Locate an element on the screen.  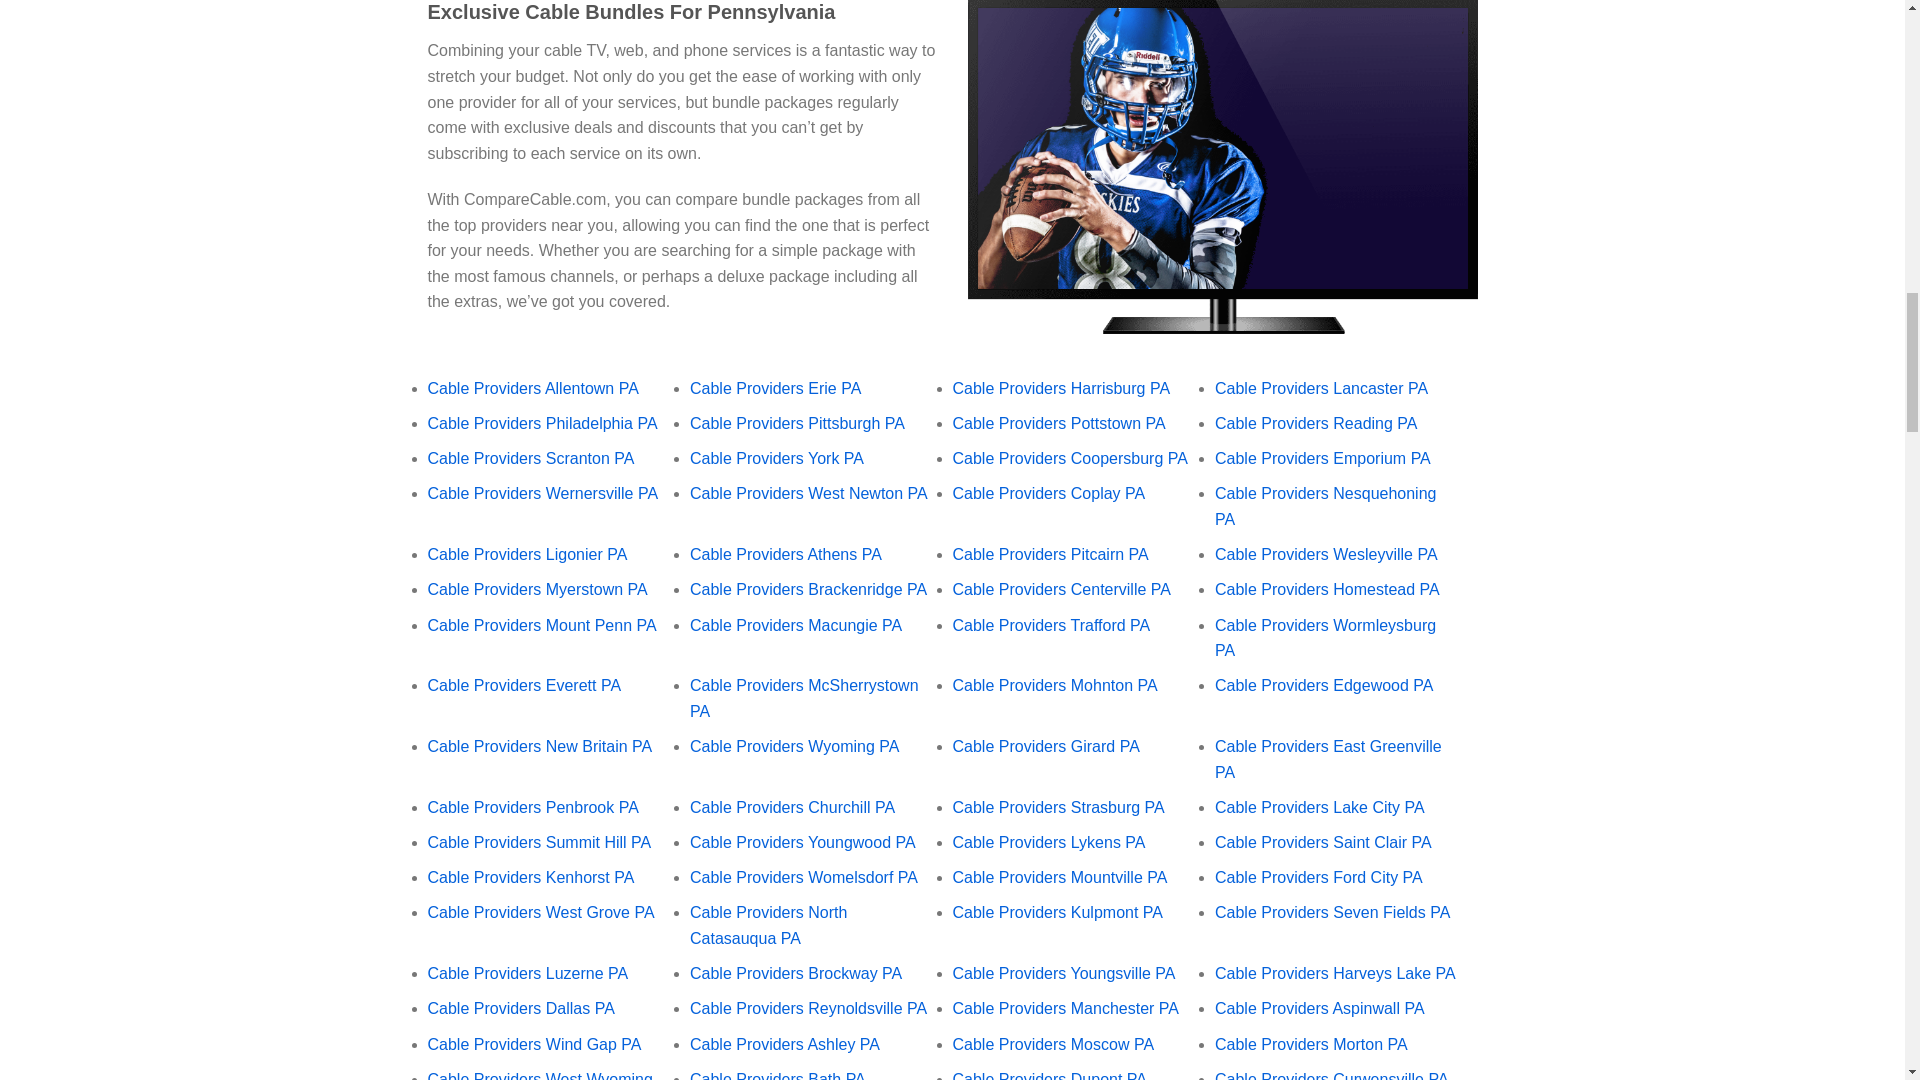
Cable Providers Brackenridge PA is located at coordinates (808, 590).